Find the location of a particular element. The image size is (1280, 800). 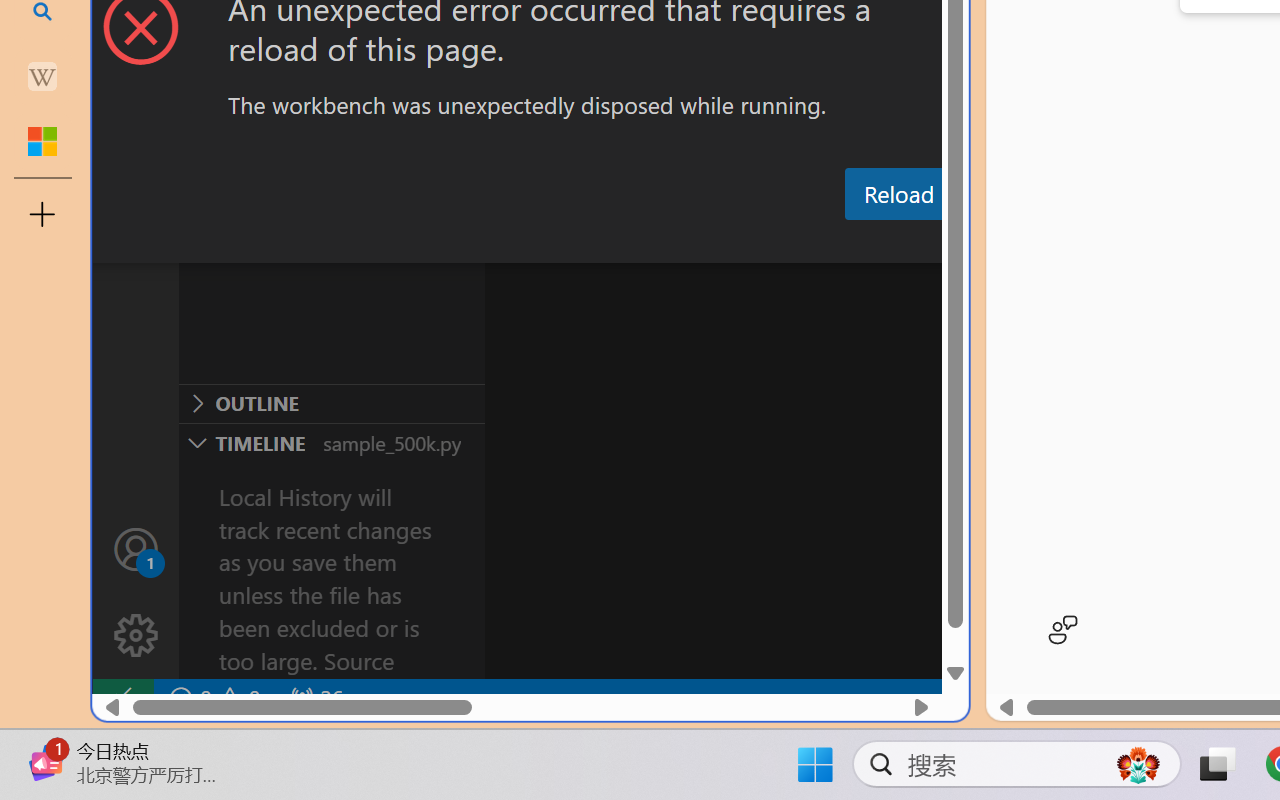

Timeline Section is located at coordinates (331, 442).